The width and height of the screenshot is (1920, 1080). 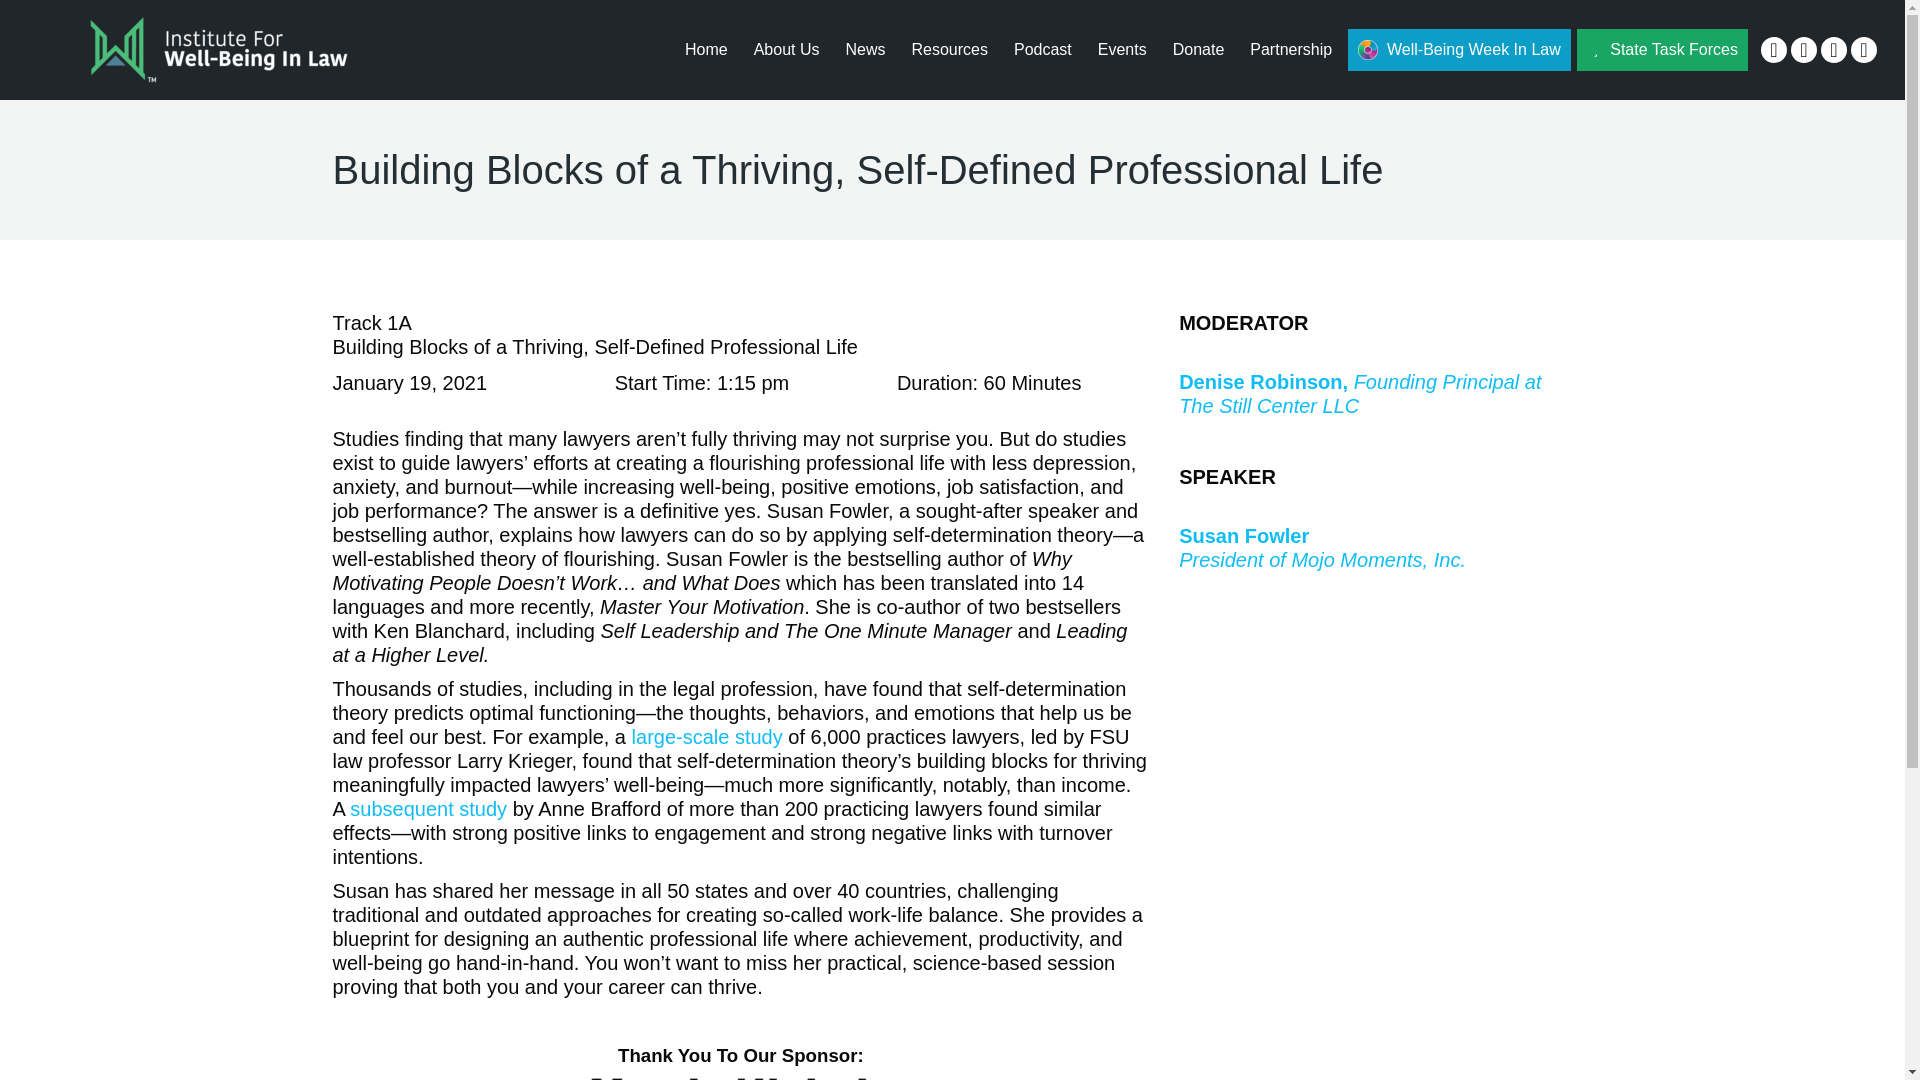 What do you see at coordinates (1864, 49) in the screenshot?
I see `YouTube page opens in new window` at bounding box center [1864, 49].